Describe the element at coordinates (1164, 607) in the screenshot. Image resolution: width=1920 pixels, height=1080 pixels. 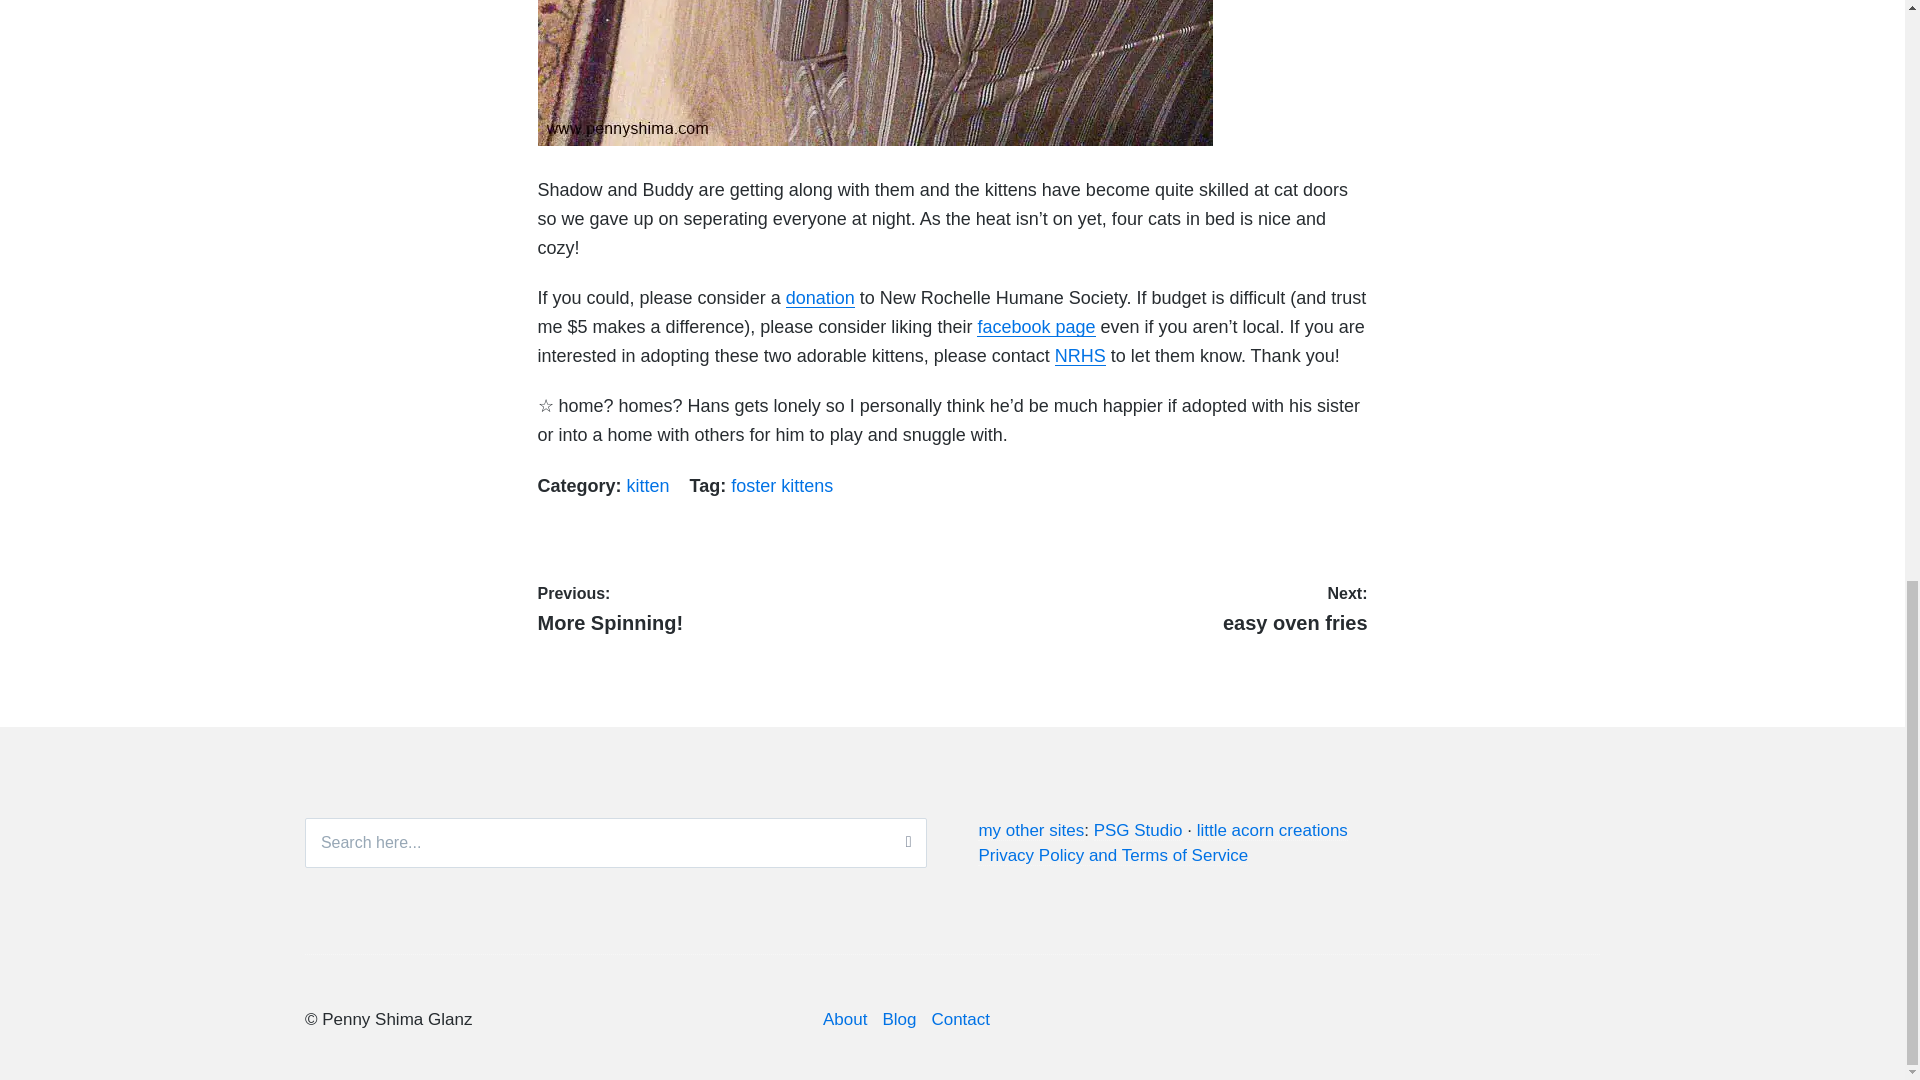
I see `Contact` at that location.